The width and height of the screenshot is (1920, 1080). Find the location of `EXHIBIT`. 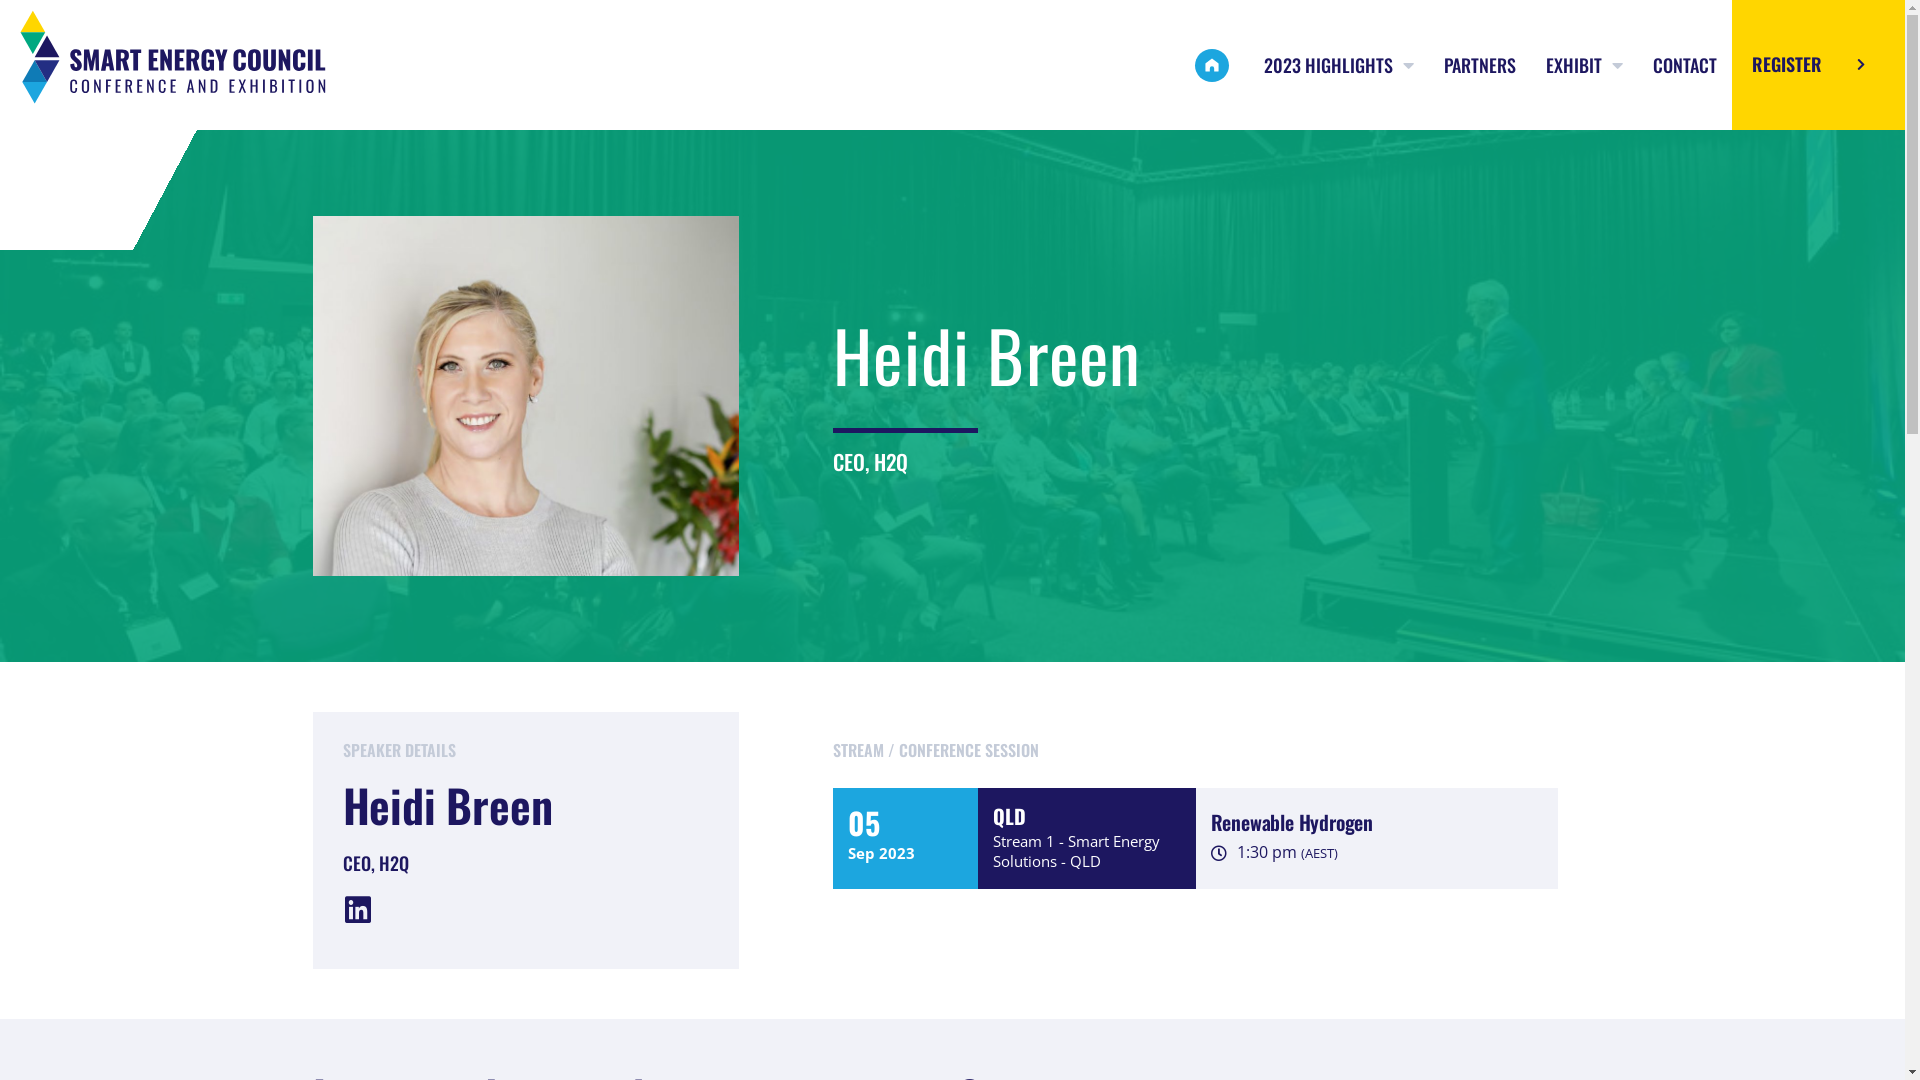

EXHIBIT is located at coordinates (1584, 65).